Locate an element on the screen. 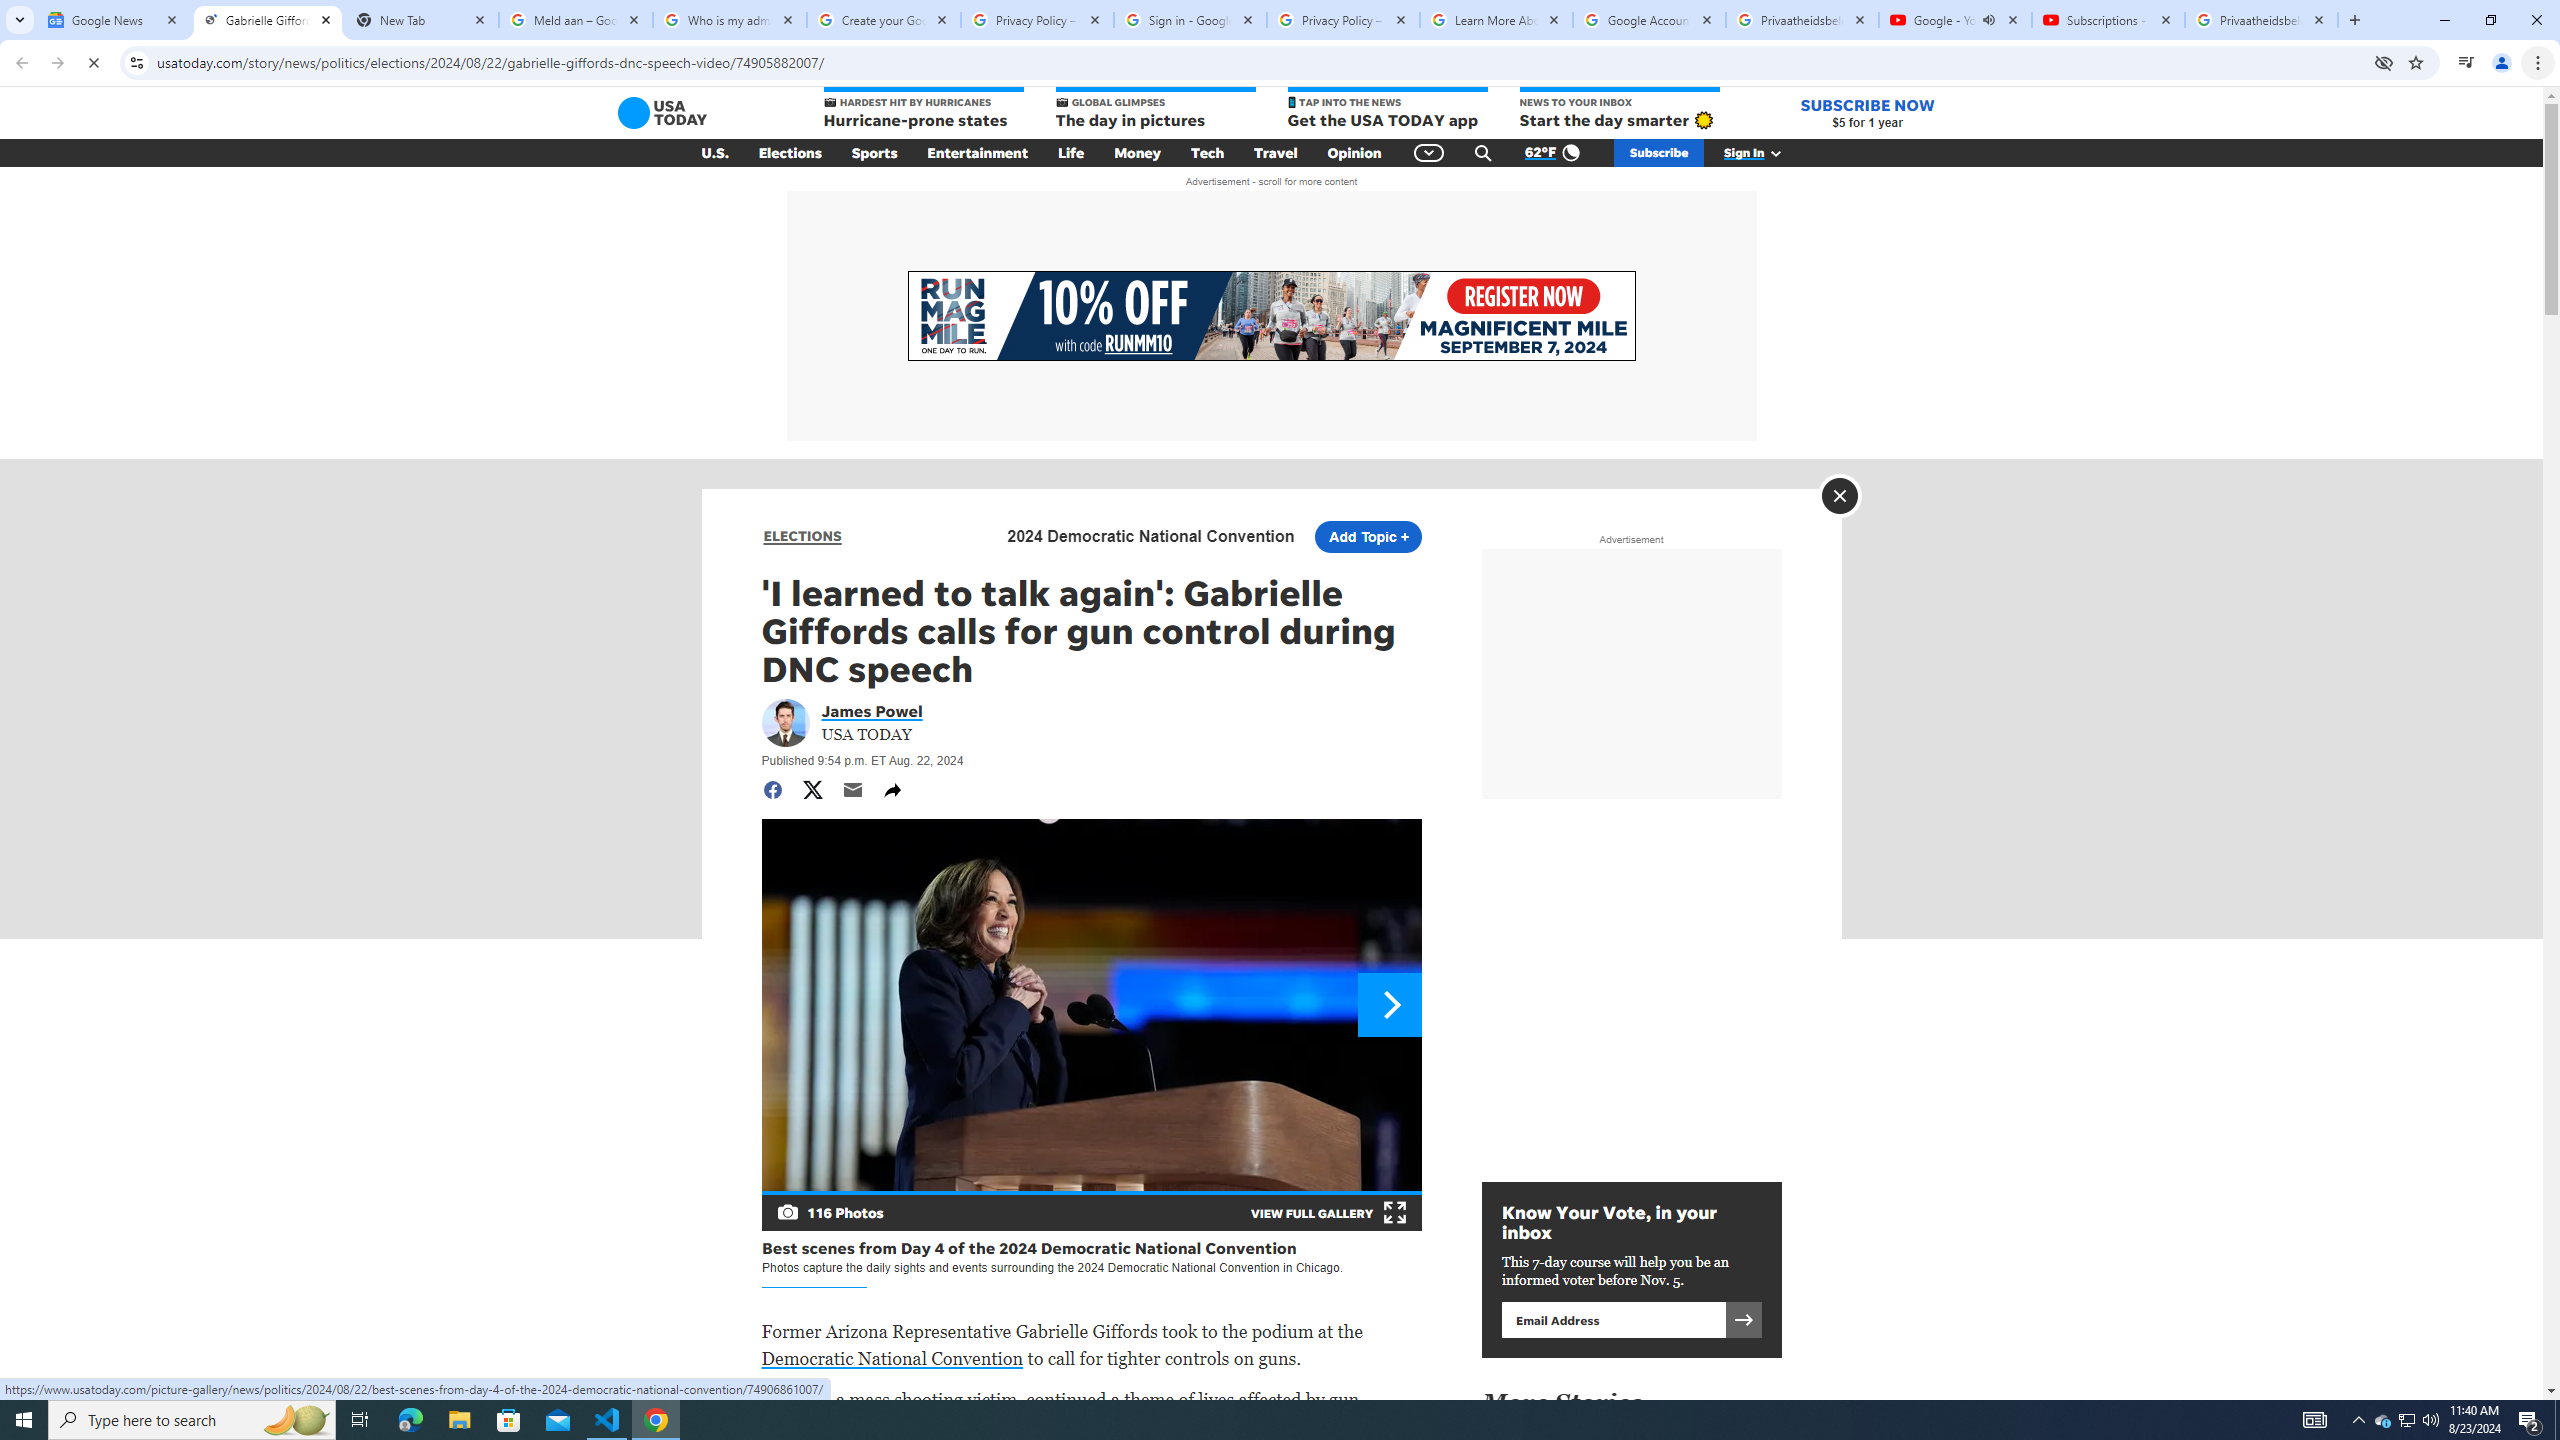 The image size is (2560, 1440). ELECTIONS is located at coordinates (802, 536).